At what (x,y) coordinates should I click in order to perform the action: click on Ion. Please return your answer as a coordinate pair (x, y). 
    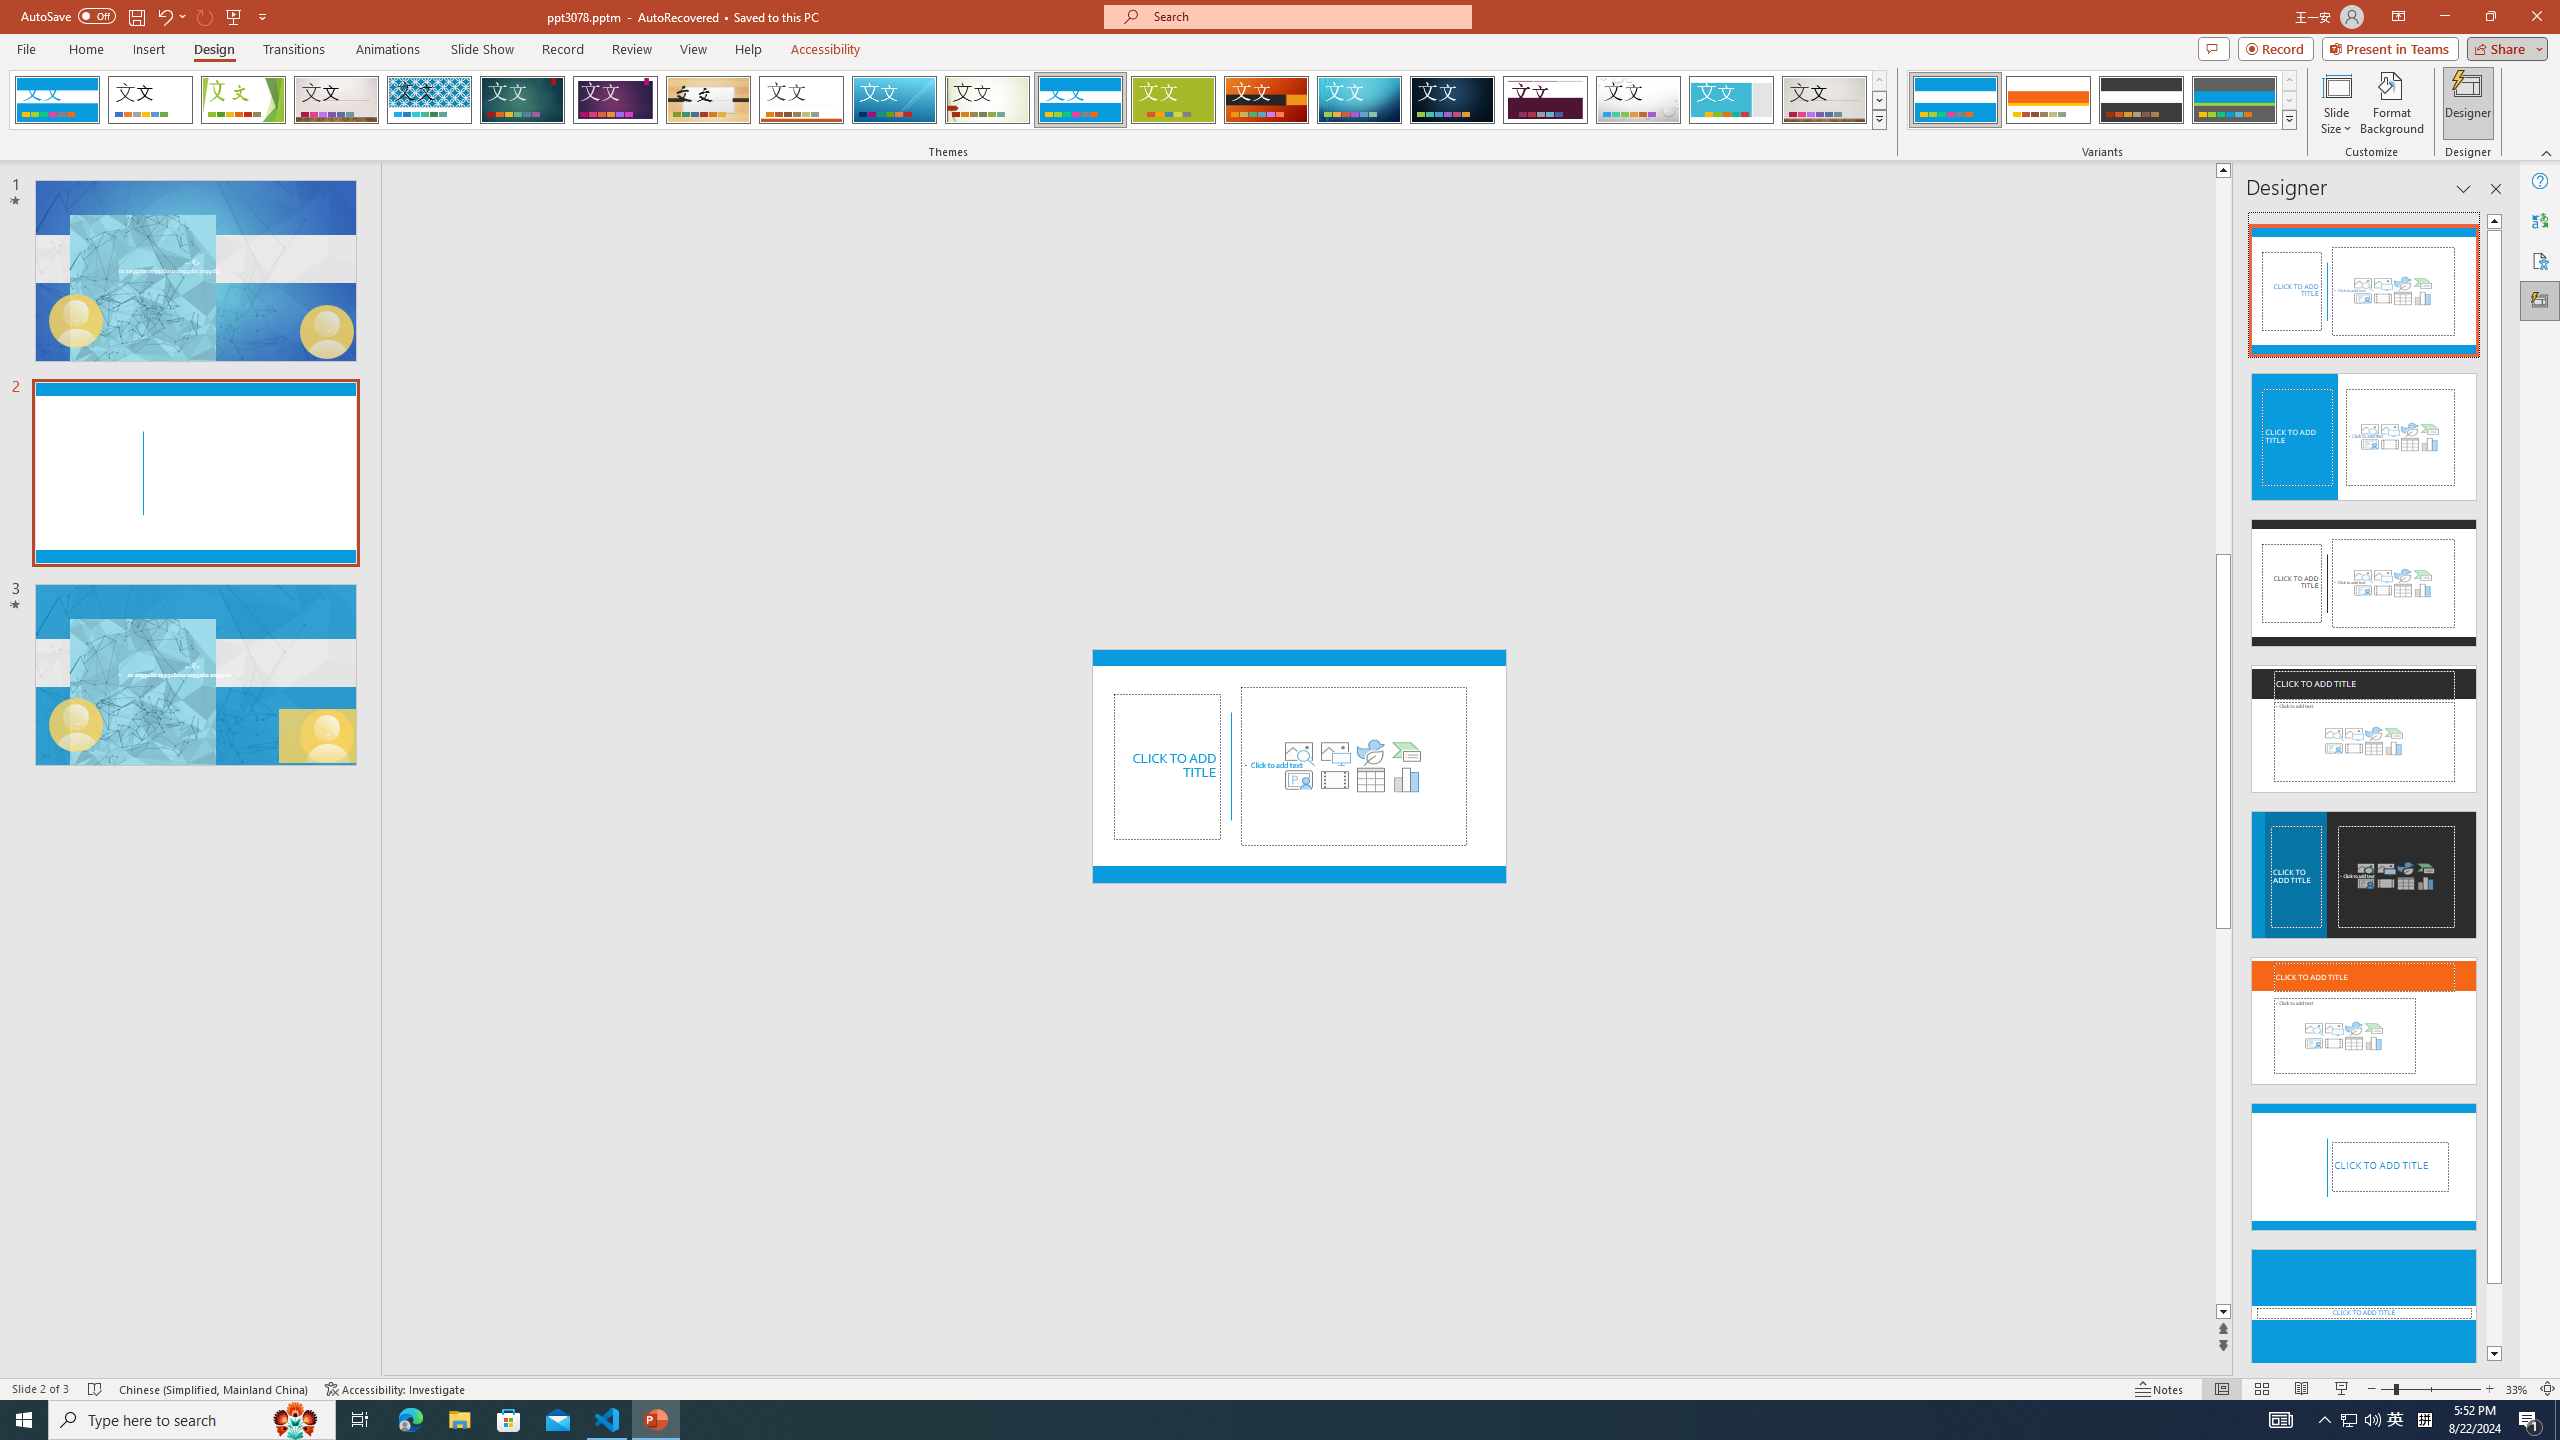
    Looking at the image, I should click on (522, 100).